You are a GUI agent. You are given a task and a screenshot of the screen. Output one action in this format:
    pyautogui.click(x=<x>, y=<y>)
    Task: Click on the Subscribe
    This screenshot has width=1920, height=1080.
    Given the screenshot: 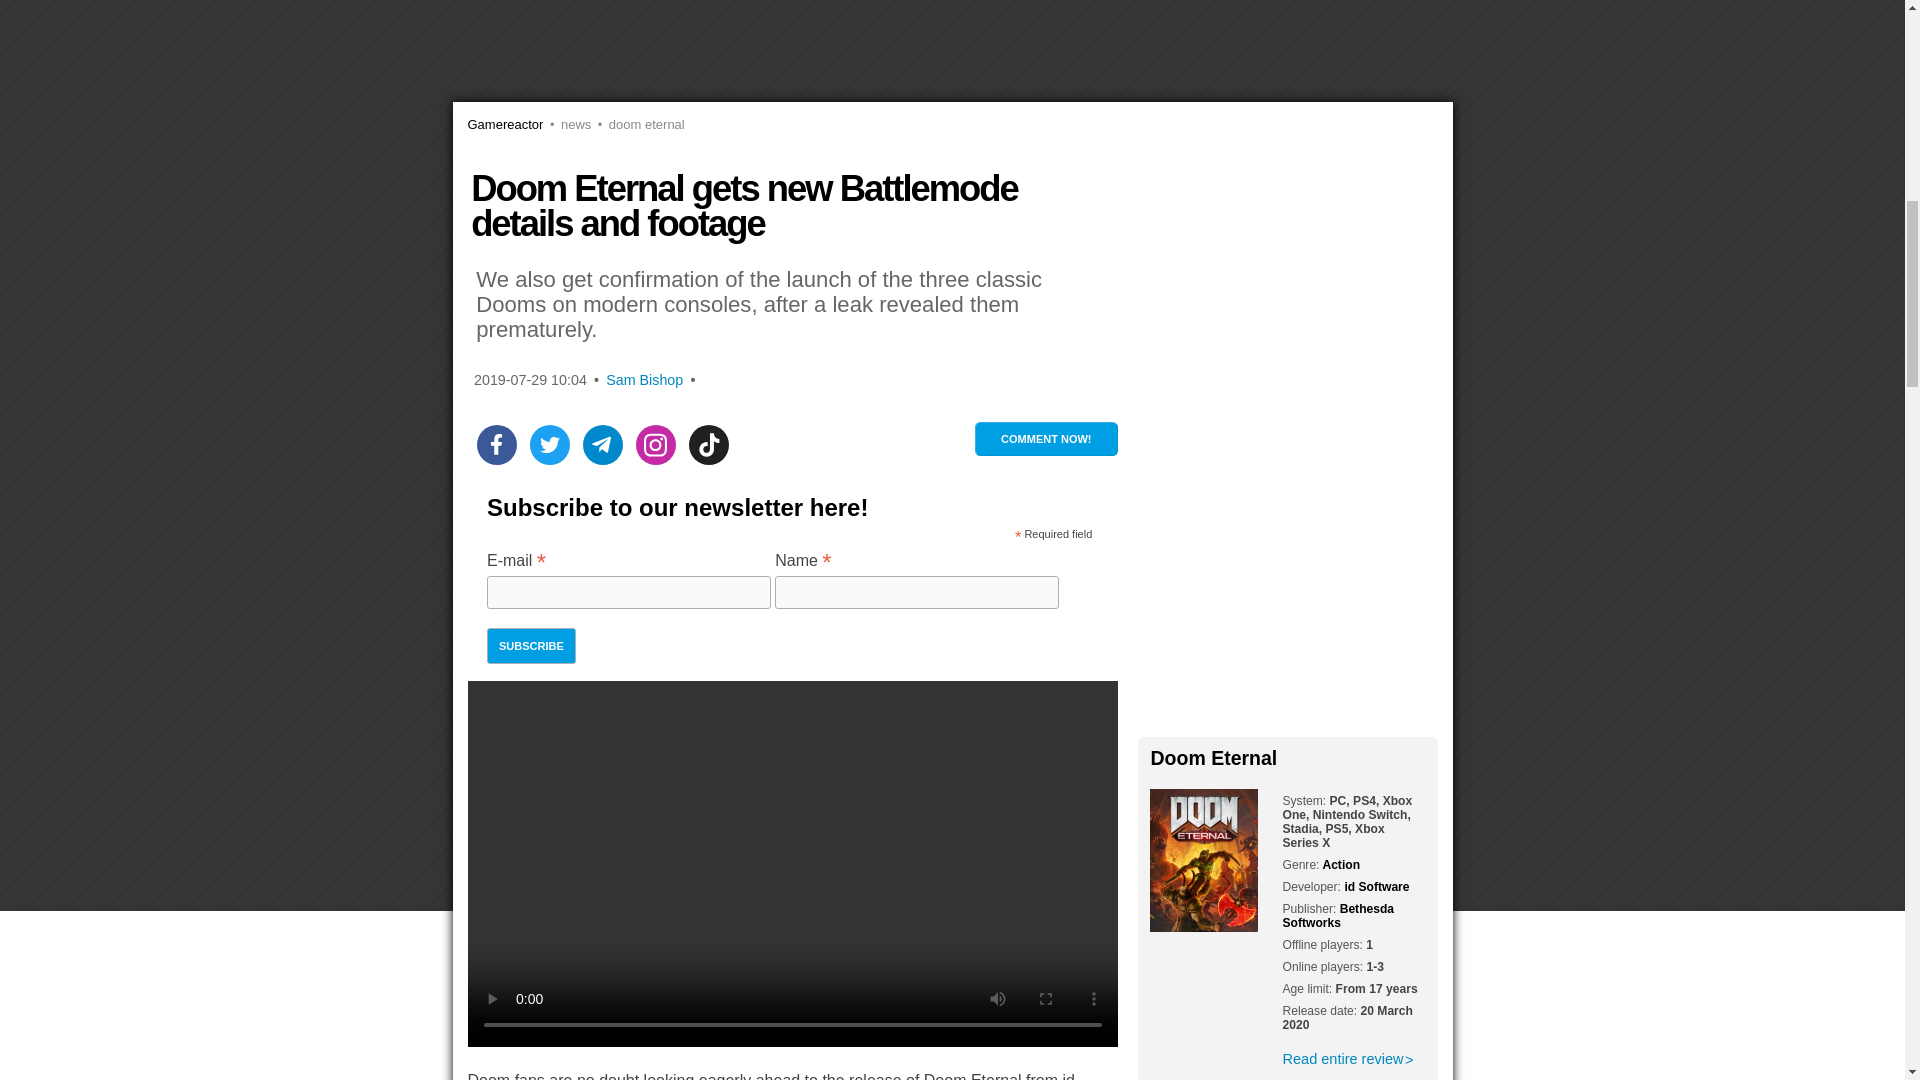 What is the action you would take?
    pyautogui.click(x=532, y=646)
    